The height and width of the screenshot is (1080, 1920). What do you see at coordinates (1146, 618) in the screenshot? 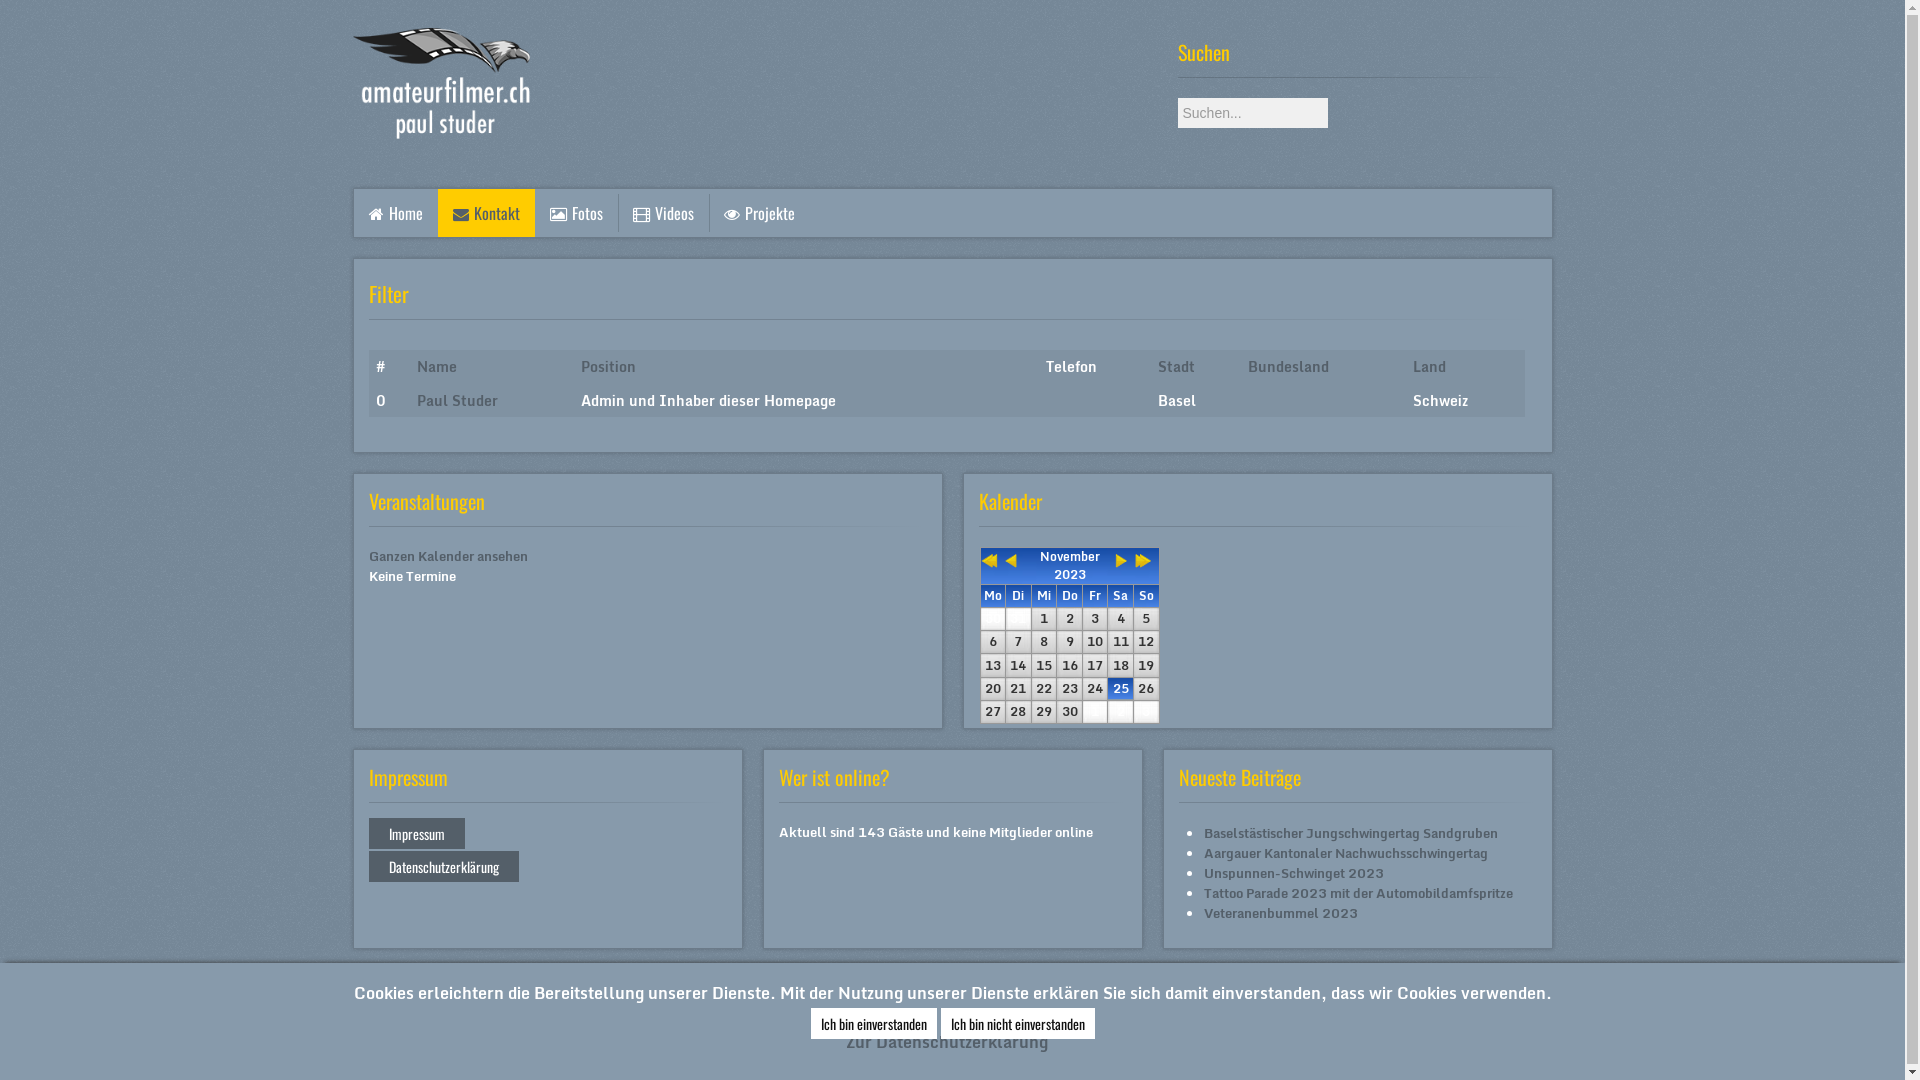
I see `5` at bounding box center [1146, 618].